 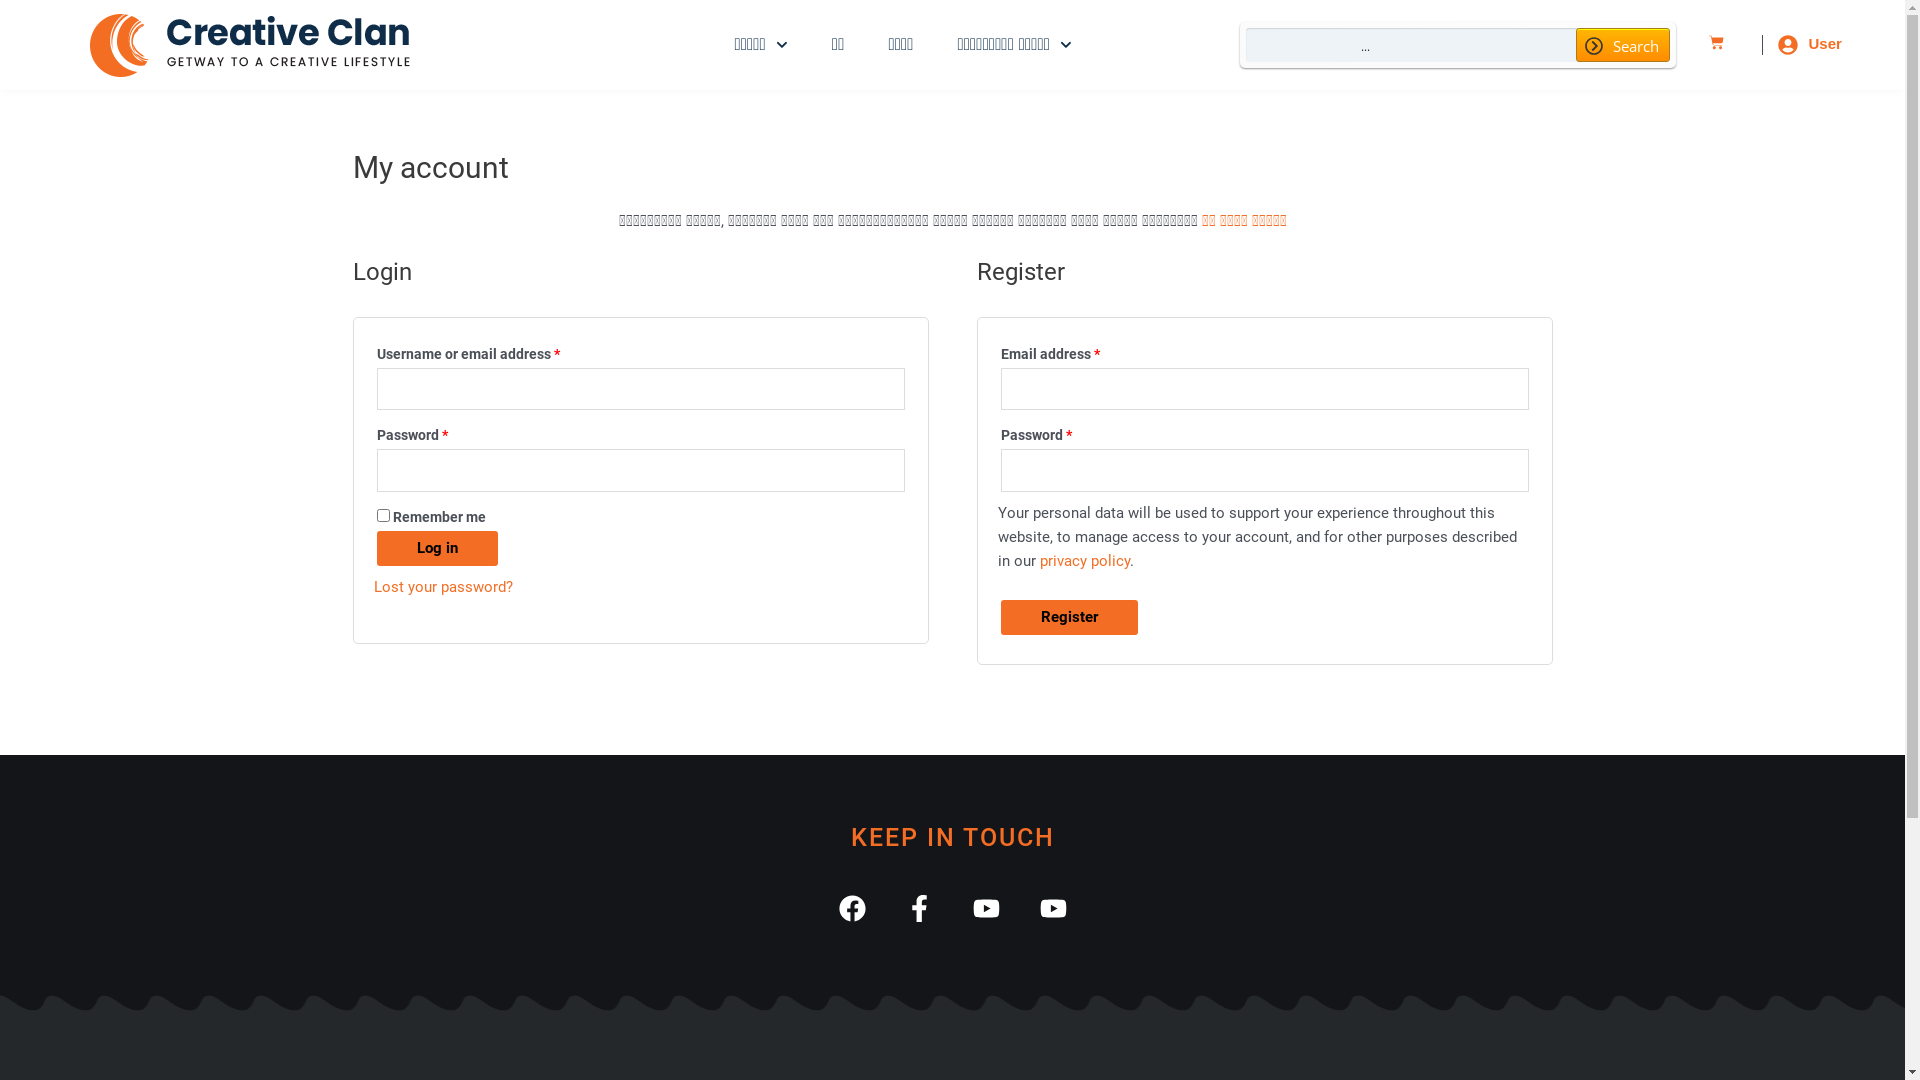 What do you see at coordinates (1068, 617) in the screenshot?
I see `Register` at bounding box center [1068, 617].